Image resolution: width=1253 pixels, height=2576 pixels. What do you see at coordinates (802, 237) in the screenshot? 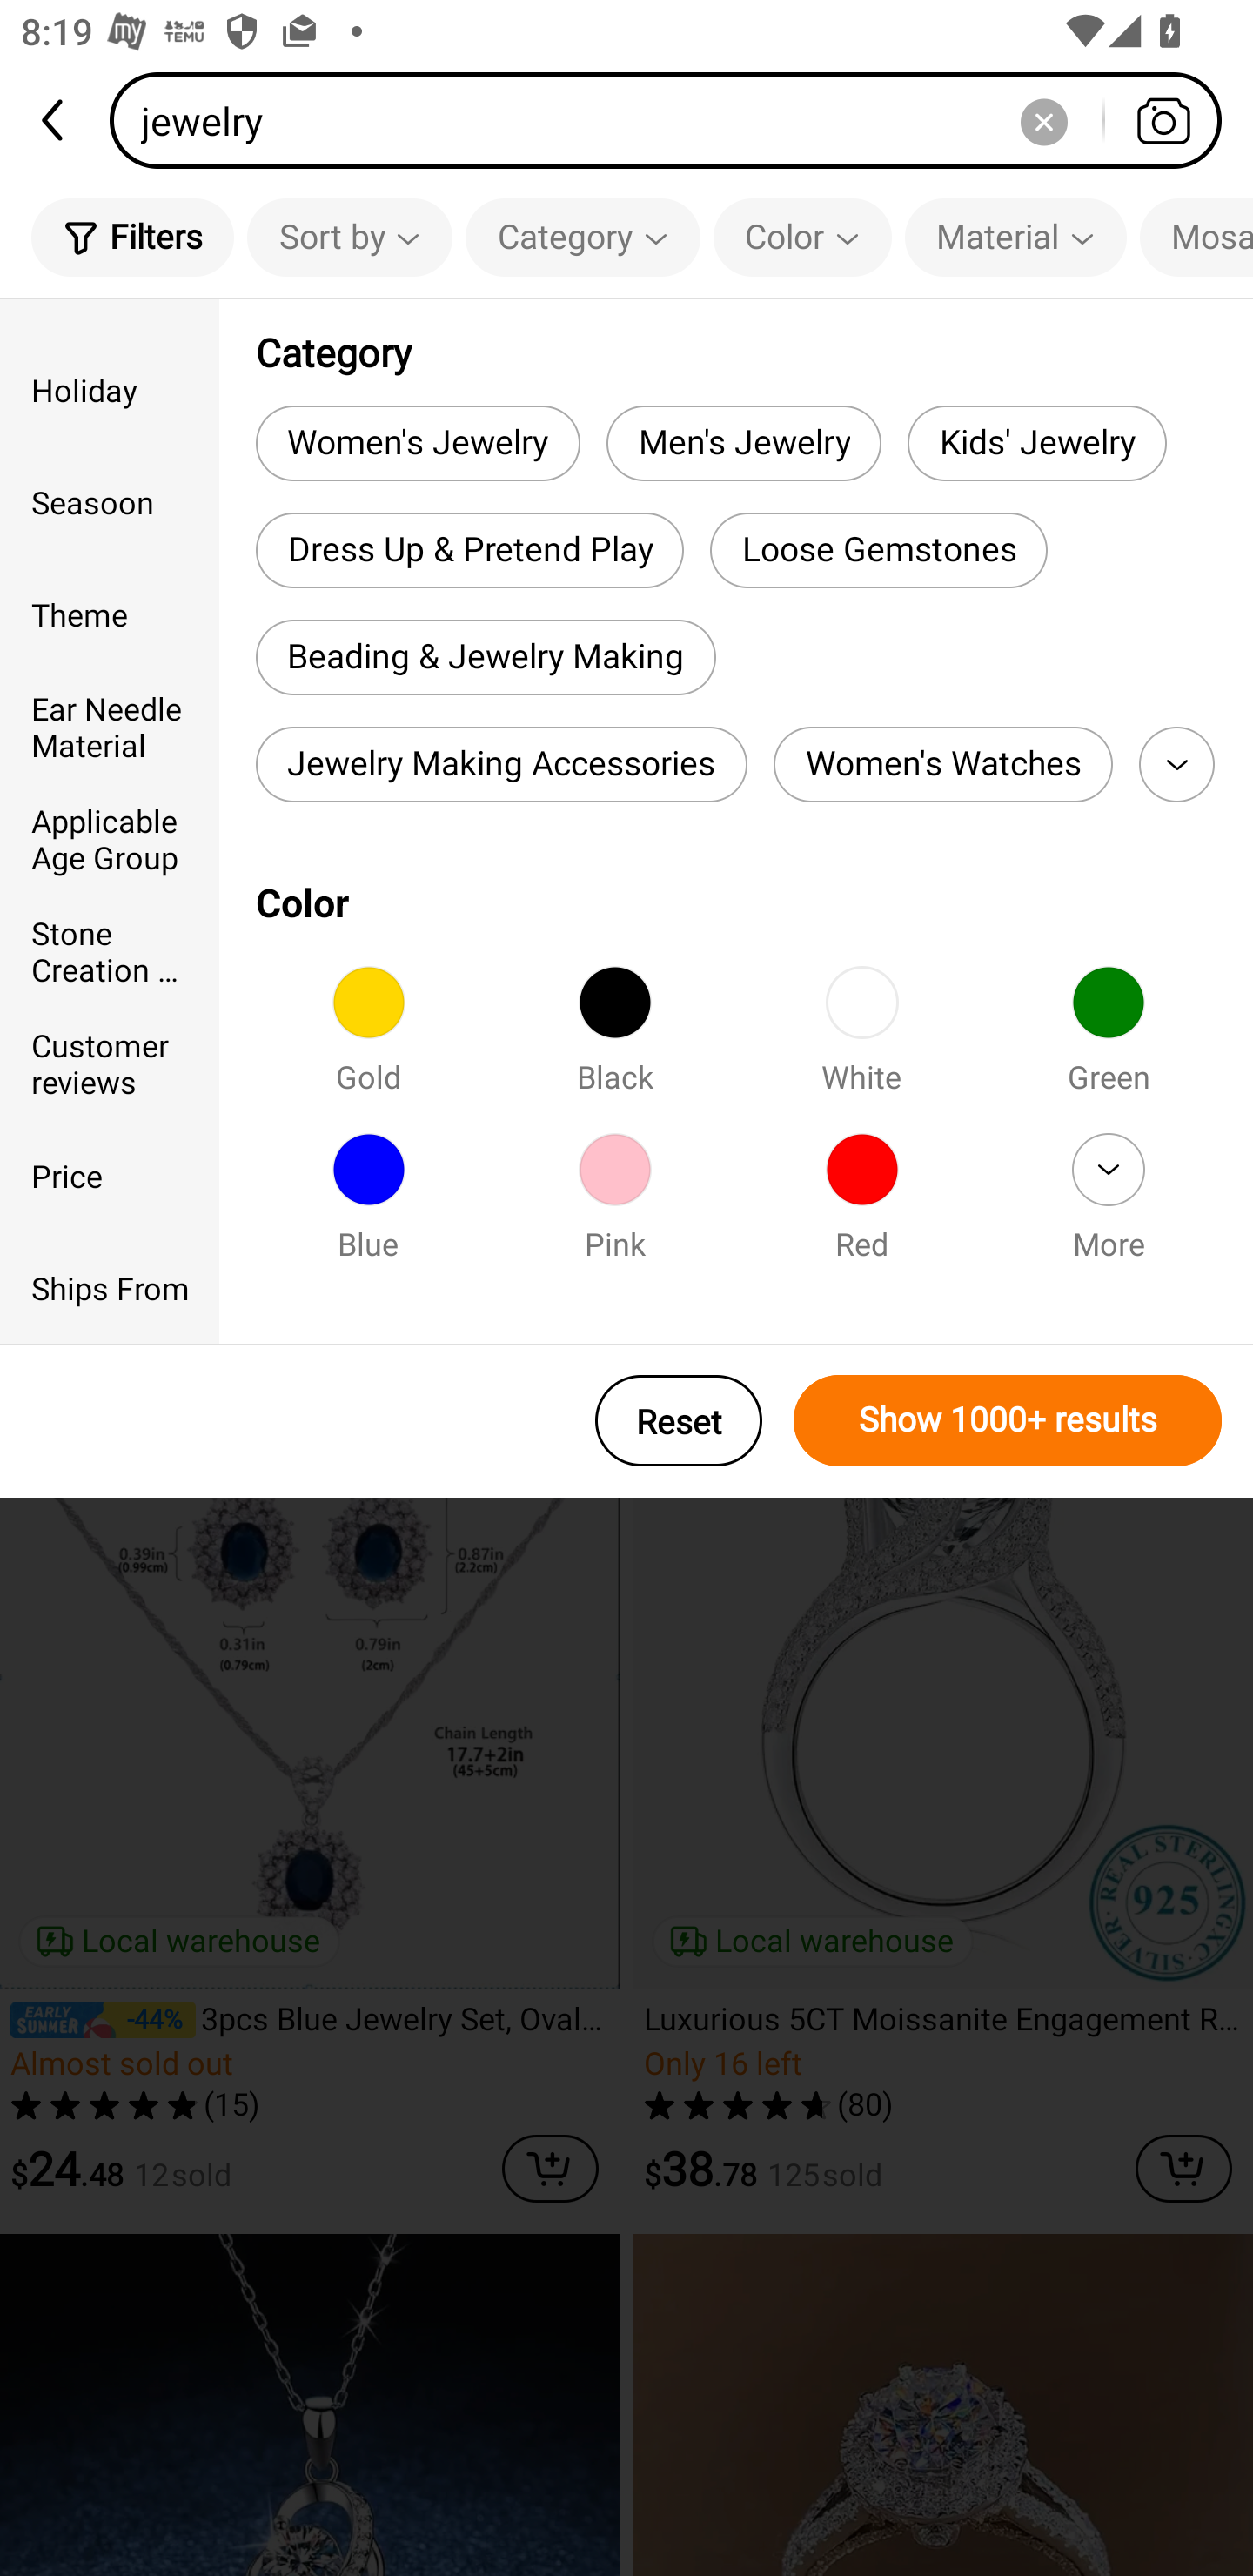
I see `Color` at bounding box center [802, 237].